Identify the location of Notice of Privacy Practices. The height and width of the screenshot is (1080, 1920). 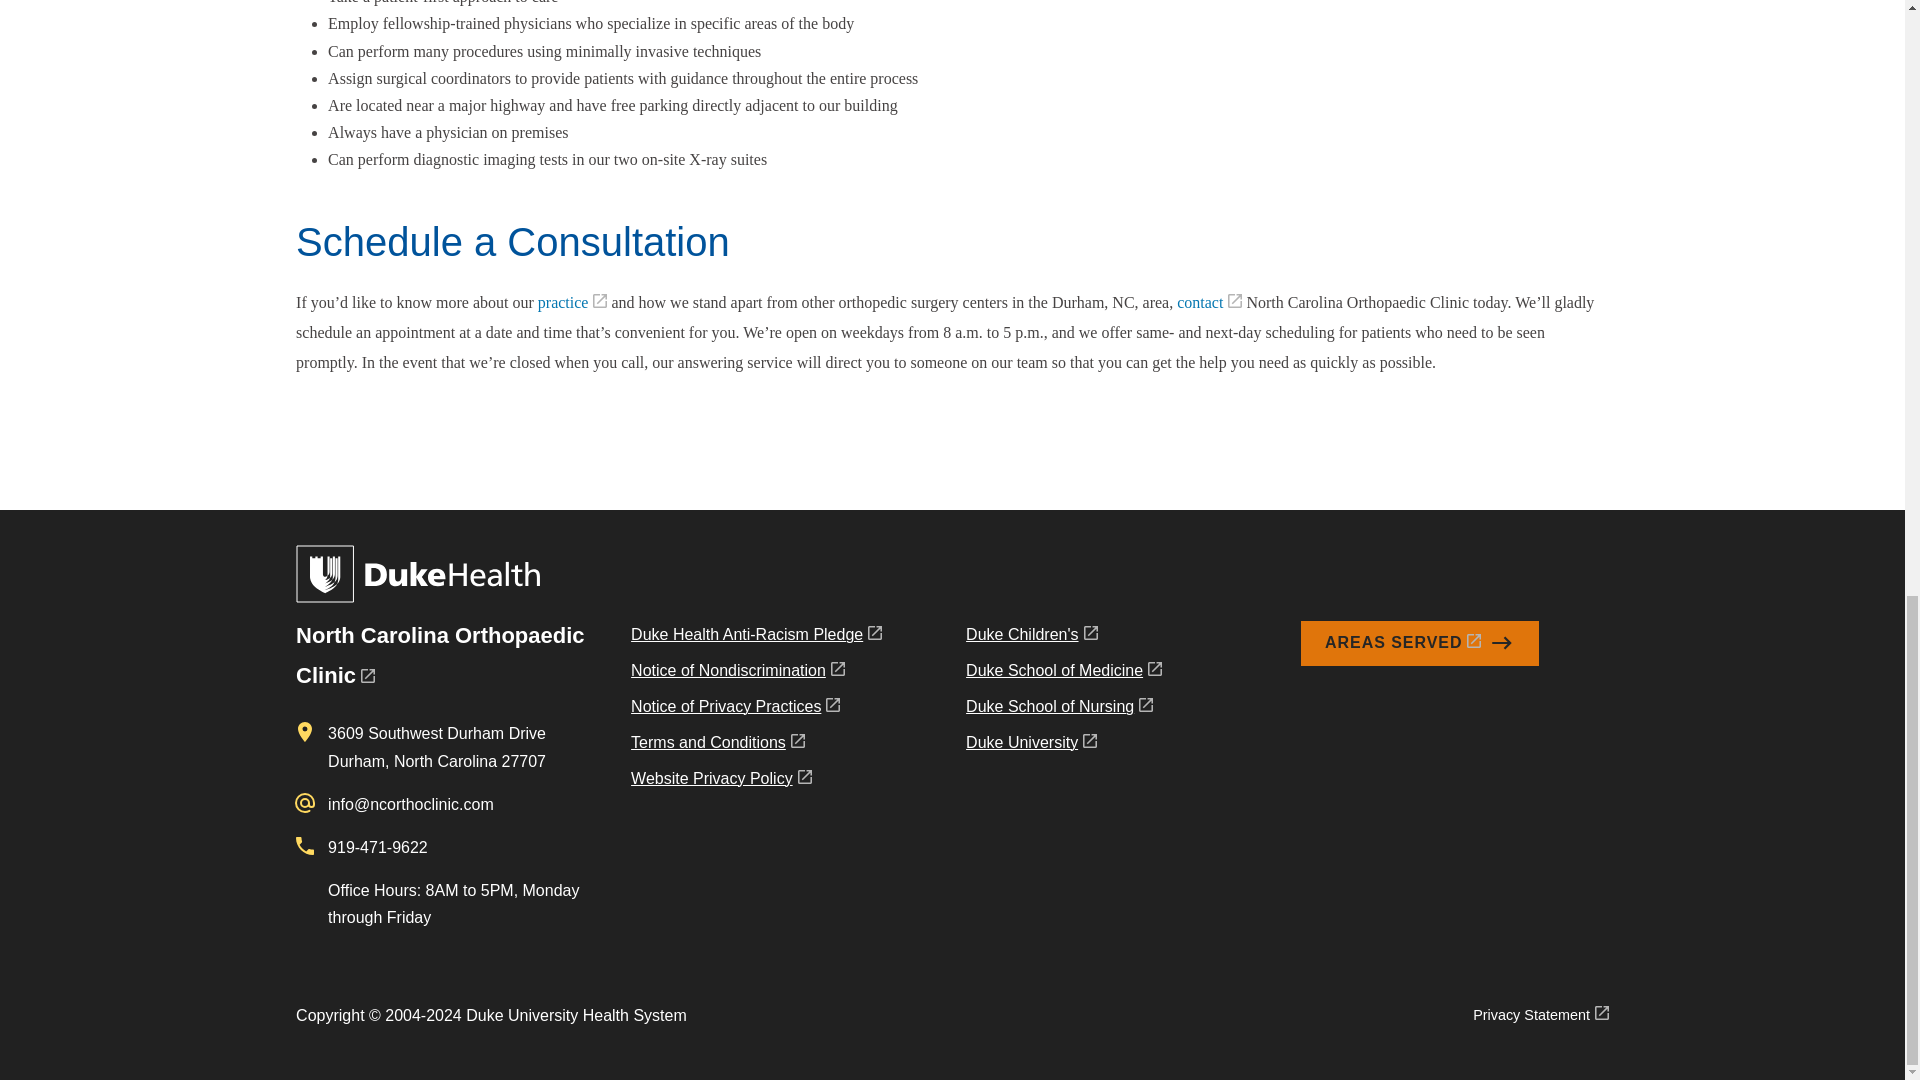
(756, 711).